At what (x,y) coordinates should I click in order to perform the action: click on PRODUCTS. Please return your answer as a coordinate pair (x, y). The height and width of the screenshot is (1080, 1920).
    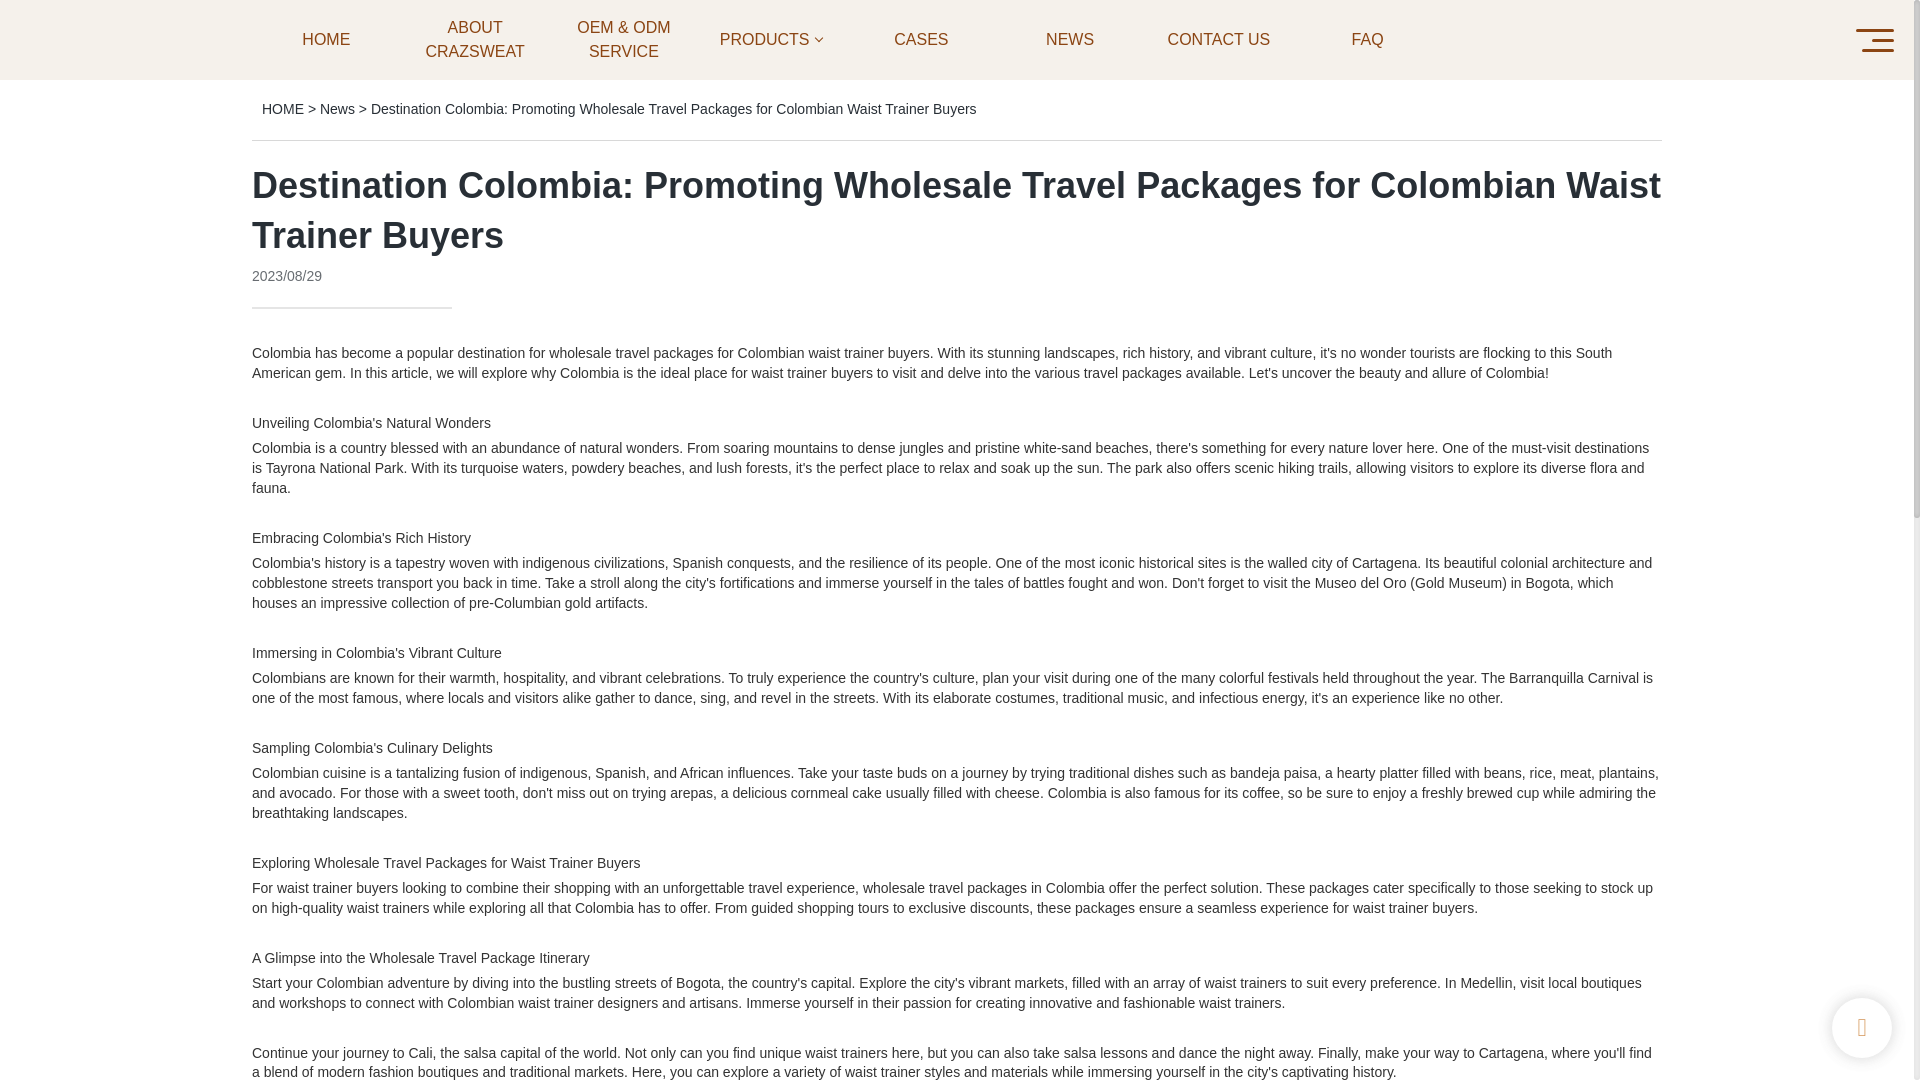
    Looking at the image, I should click on (772, 40).